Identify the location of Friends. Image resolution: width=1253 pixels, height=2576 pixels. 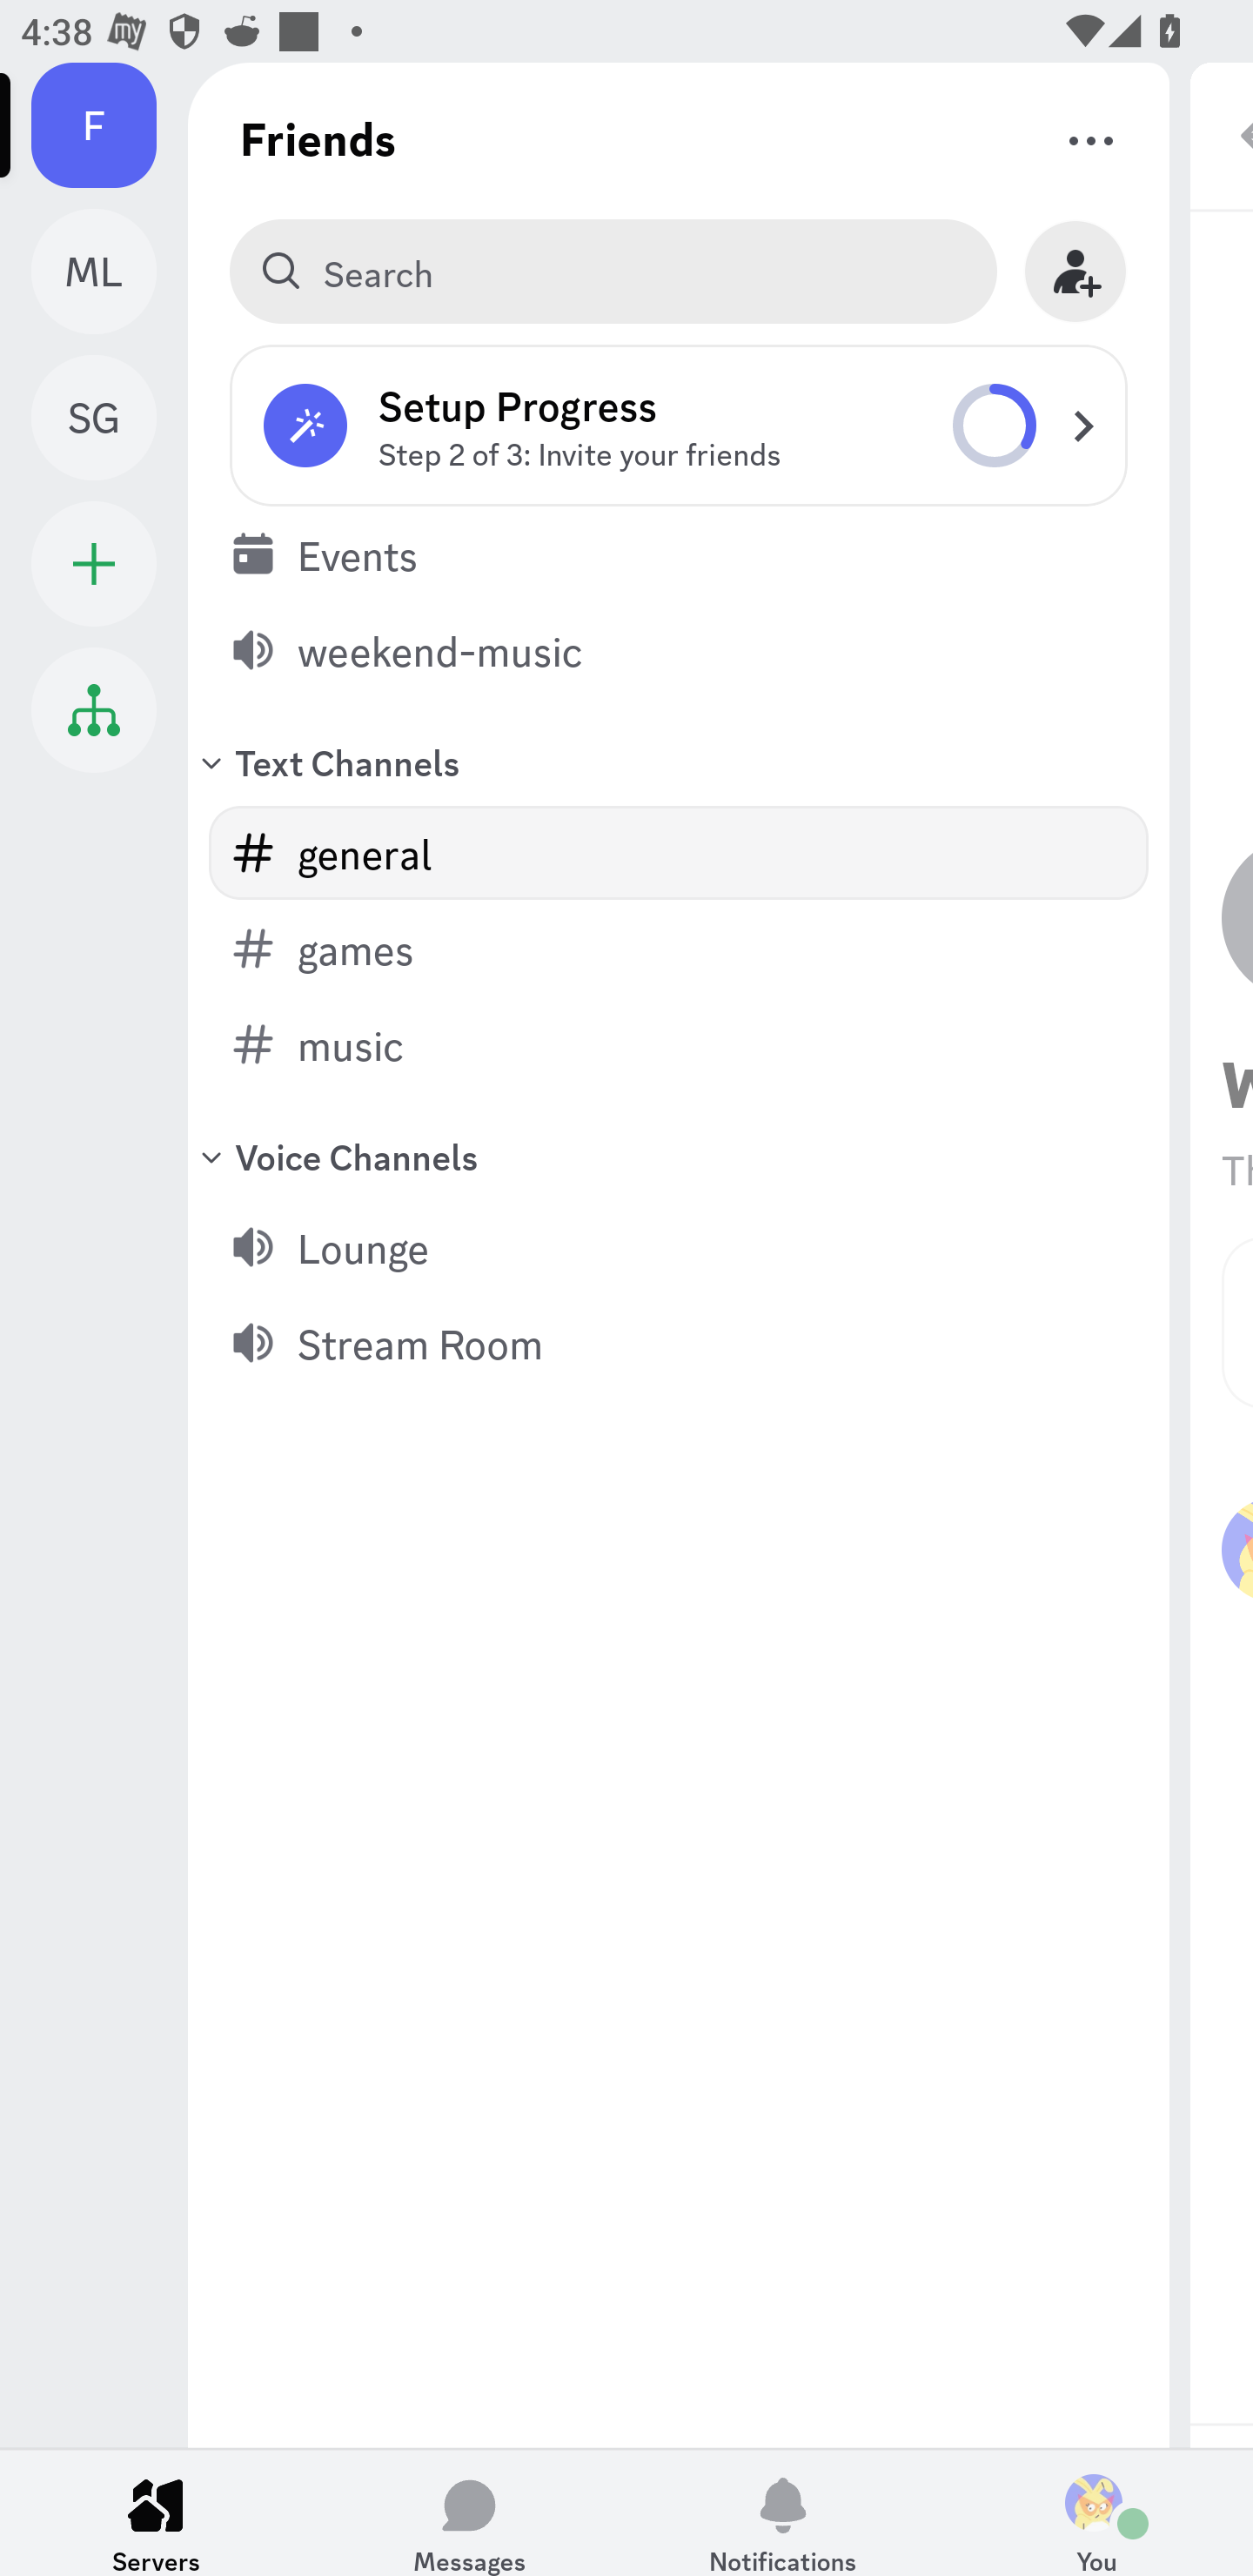
(318, 138).